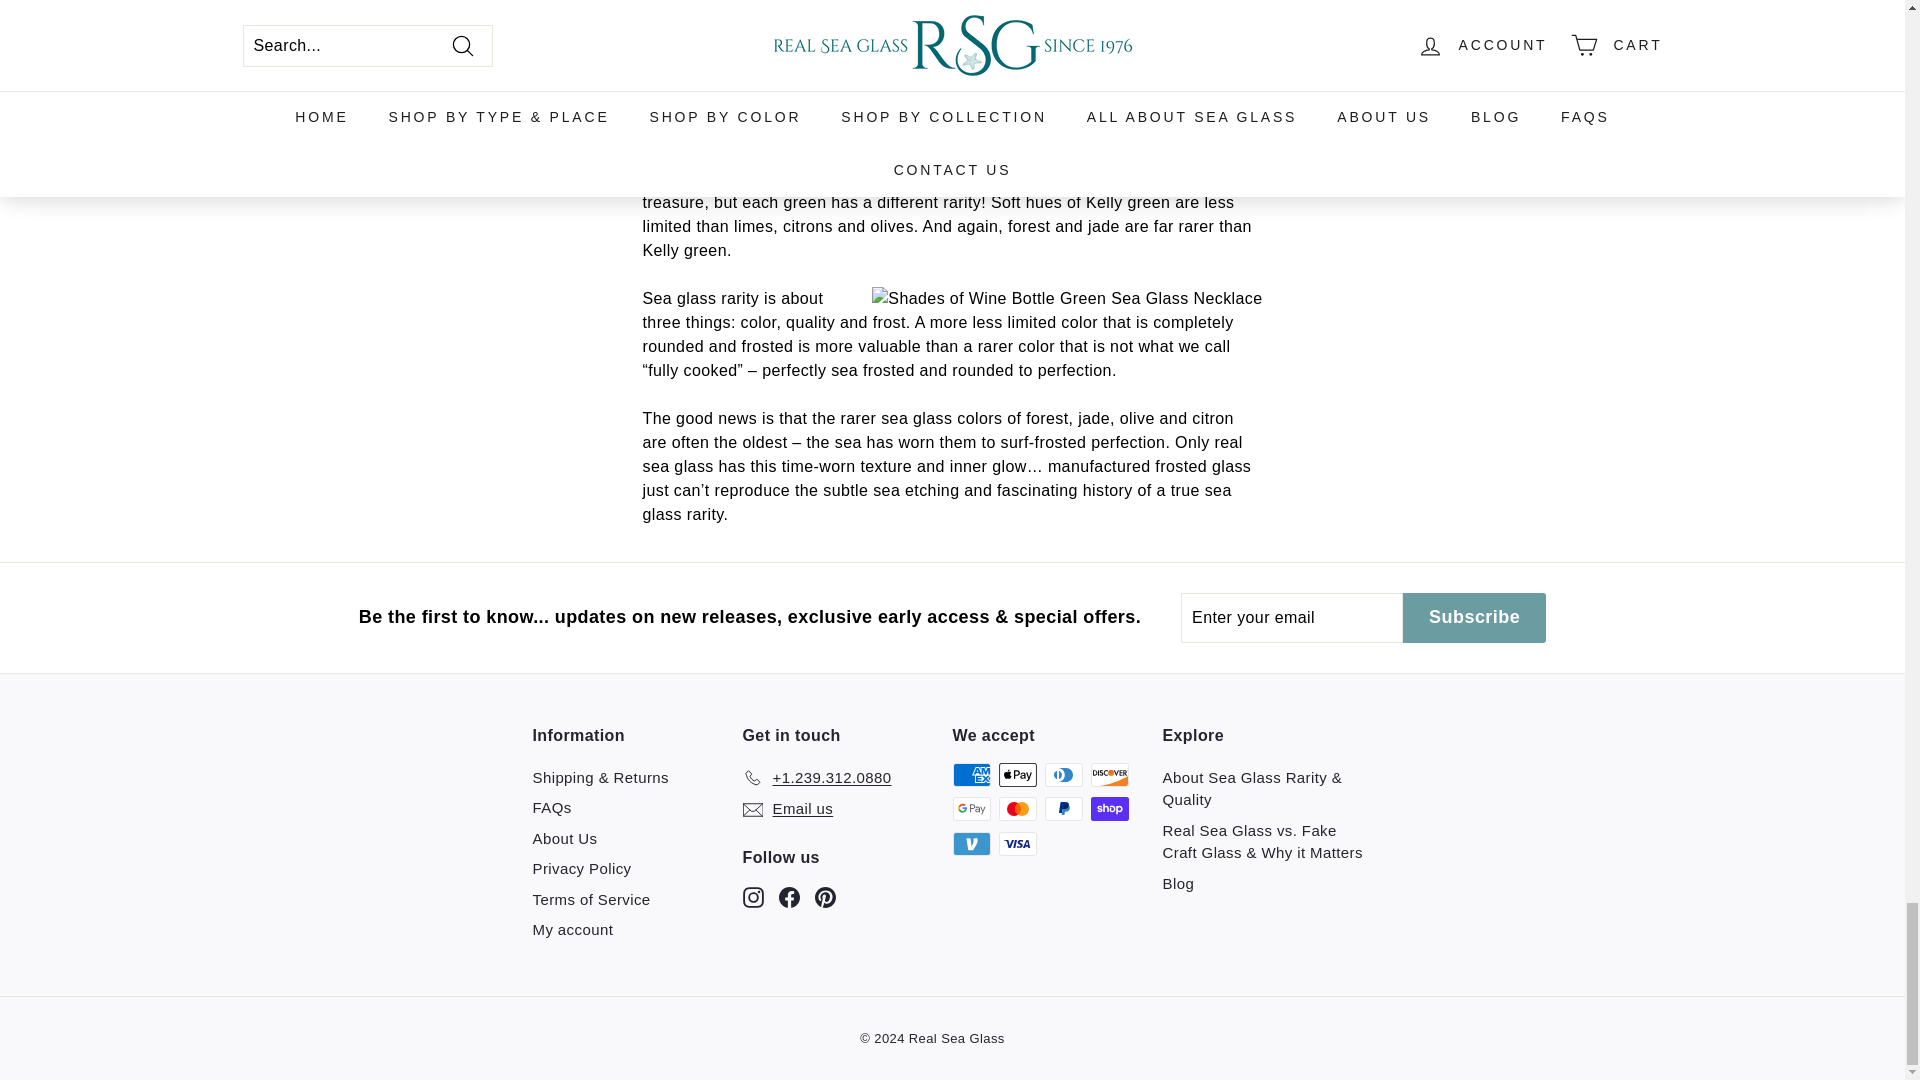 Image resolution: width=1920 pixels, height=1080 pixels. Describe the element at coordinates (752, 896) in the screenshot. I see `Real Sea Glass on Instagram` at that location.